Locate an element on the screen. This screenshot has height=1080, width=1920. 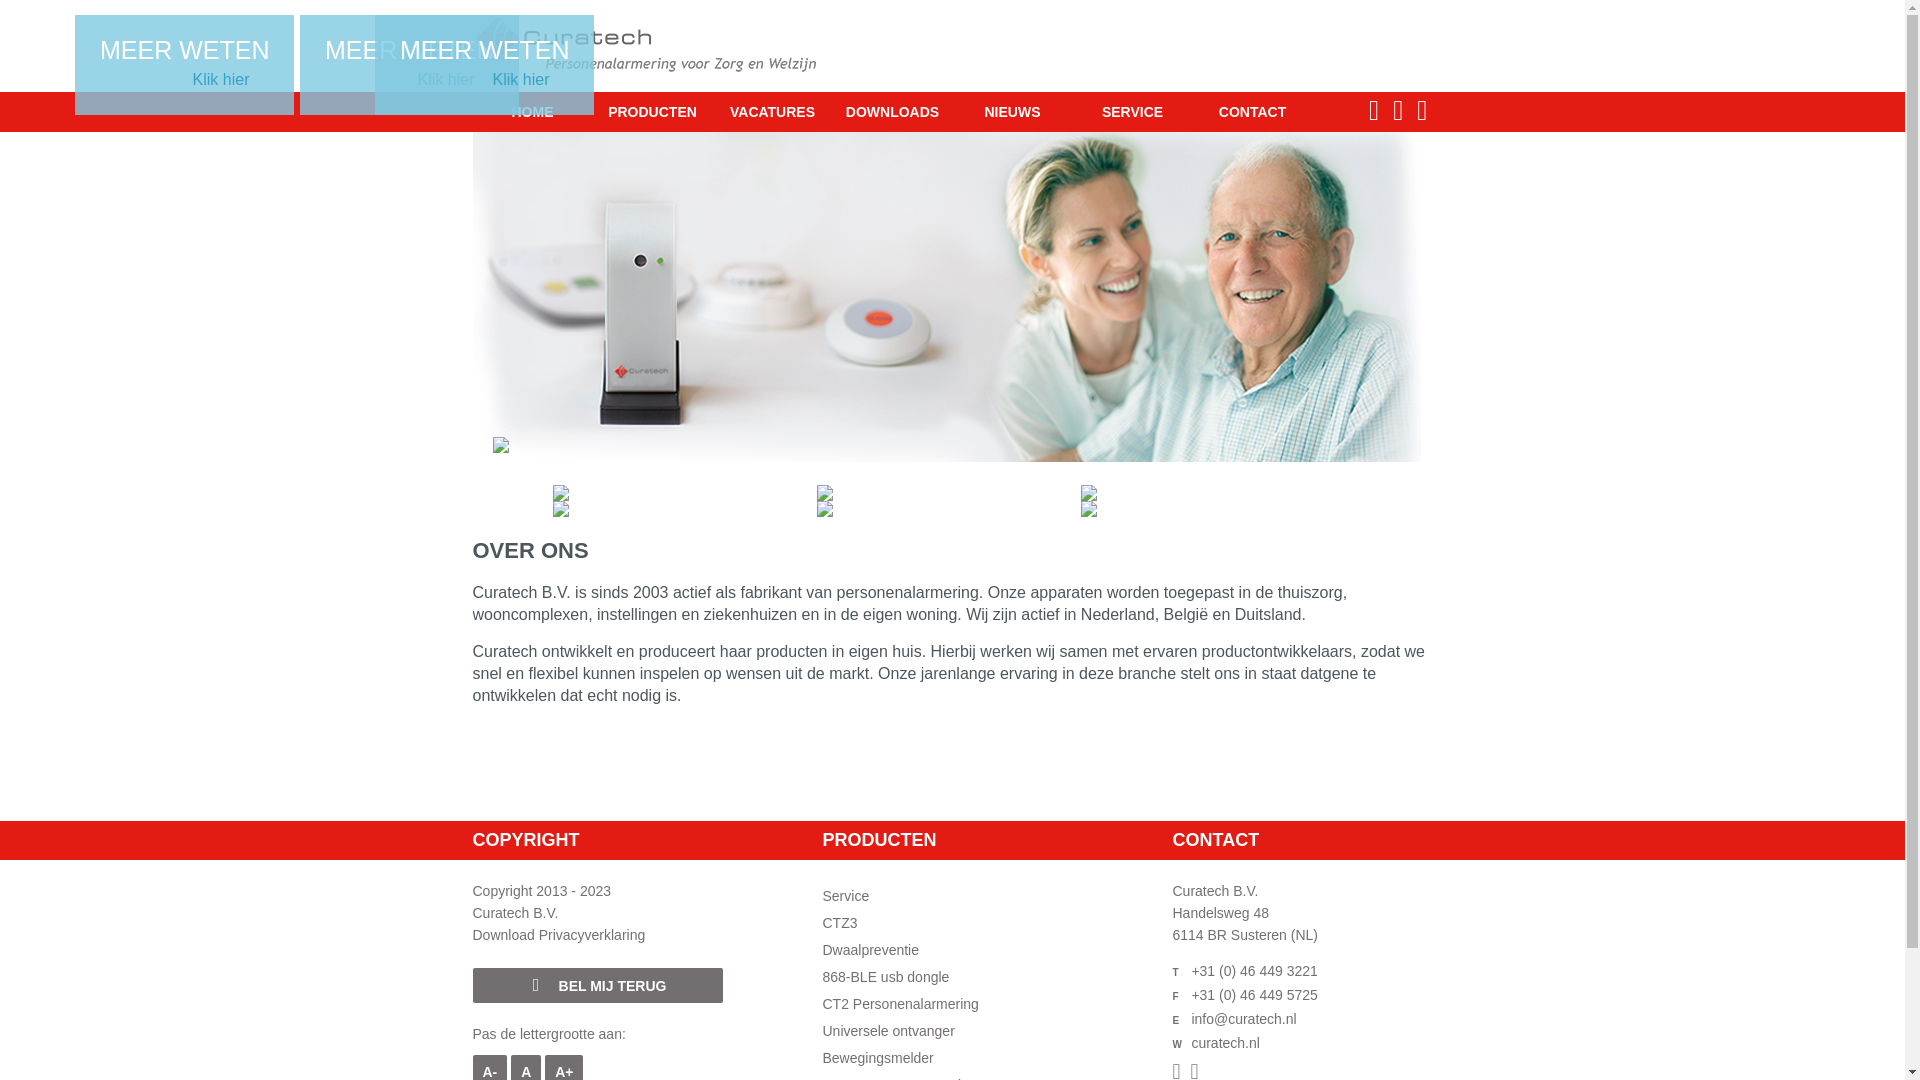
Dwaalpreventie is located at coordinates (870, 950).